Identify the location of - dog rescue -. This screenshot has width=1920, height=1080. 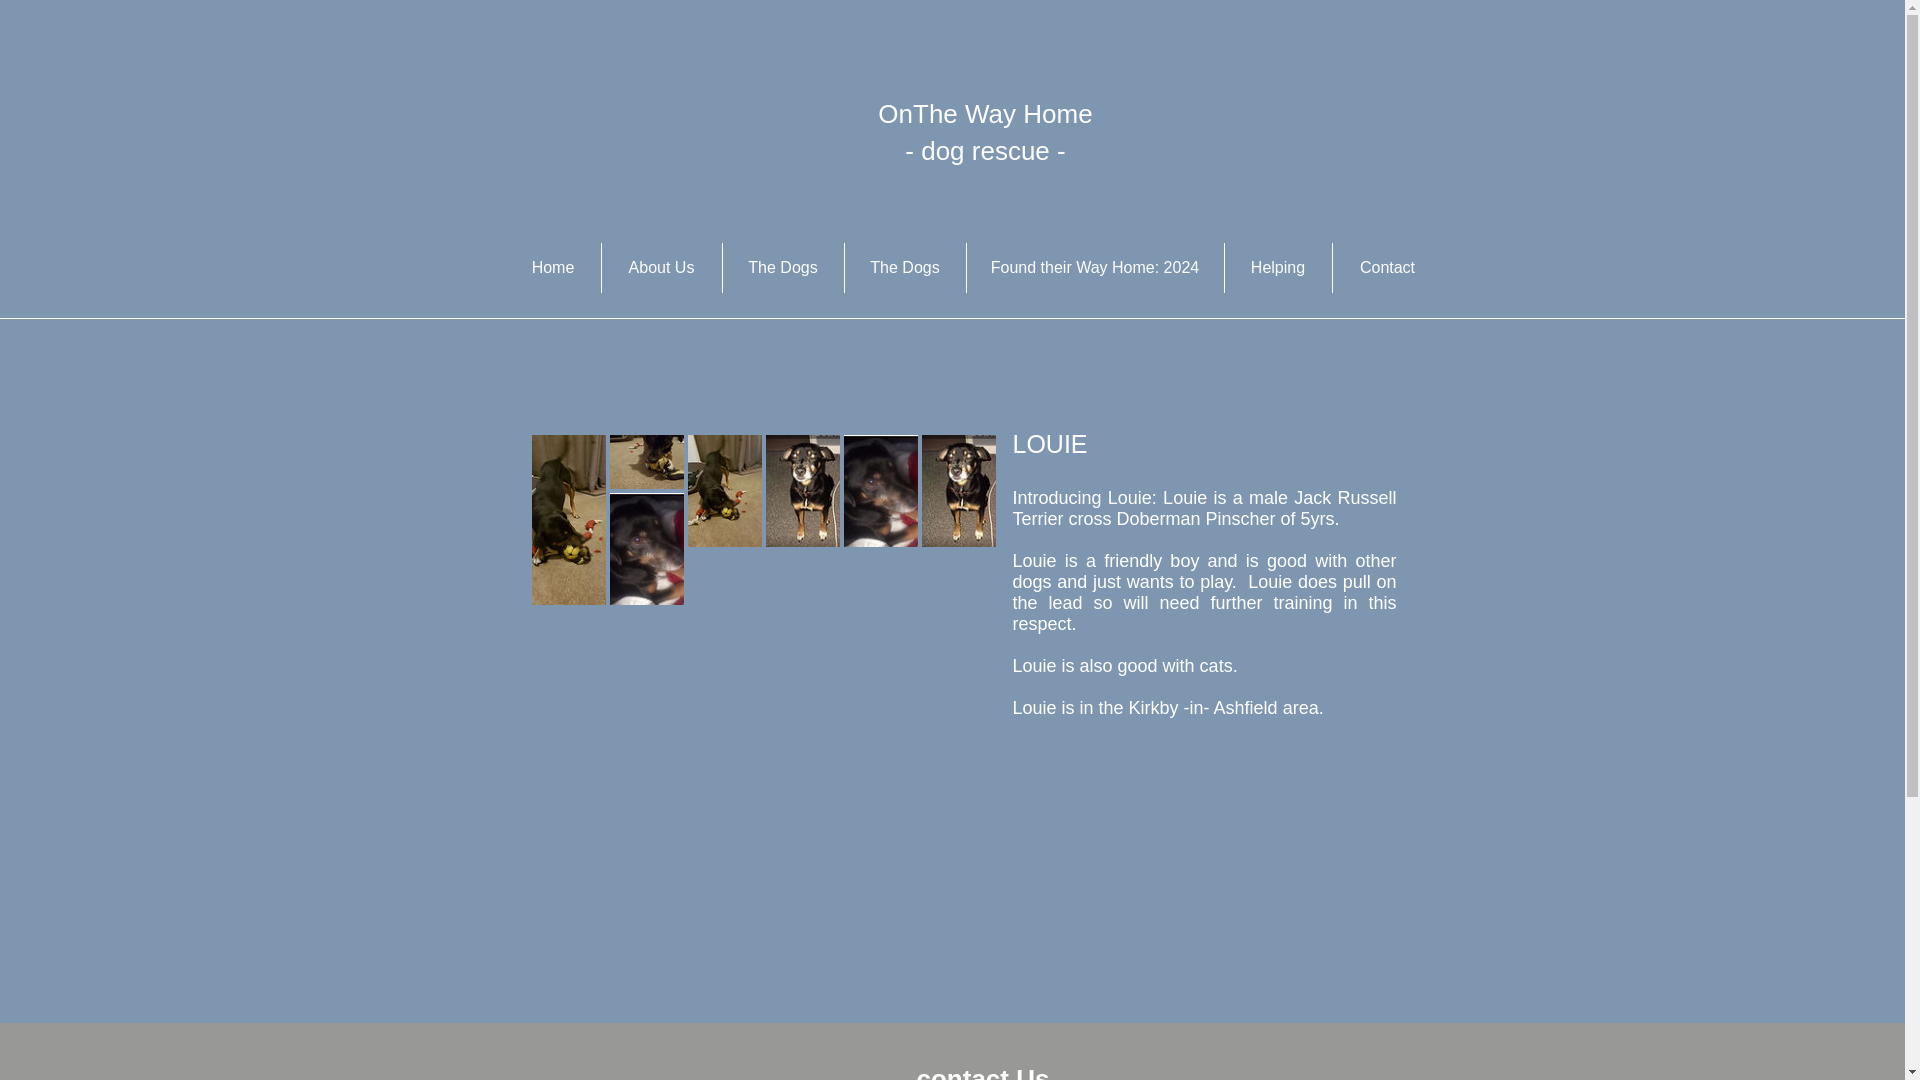
(984, 151).